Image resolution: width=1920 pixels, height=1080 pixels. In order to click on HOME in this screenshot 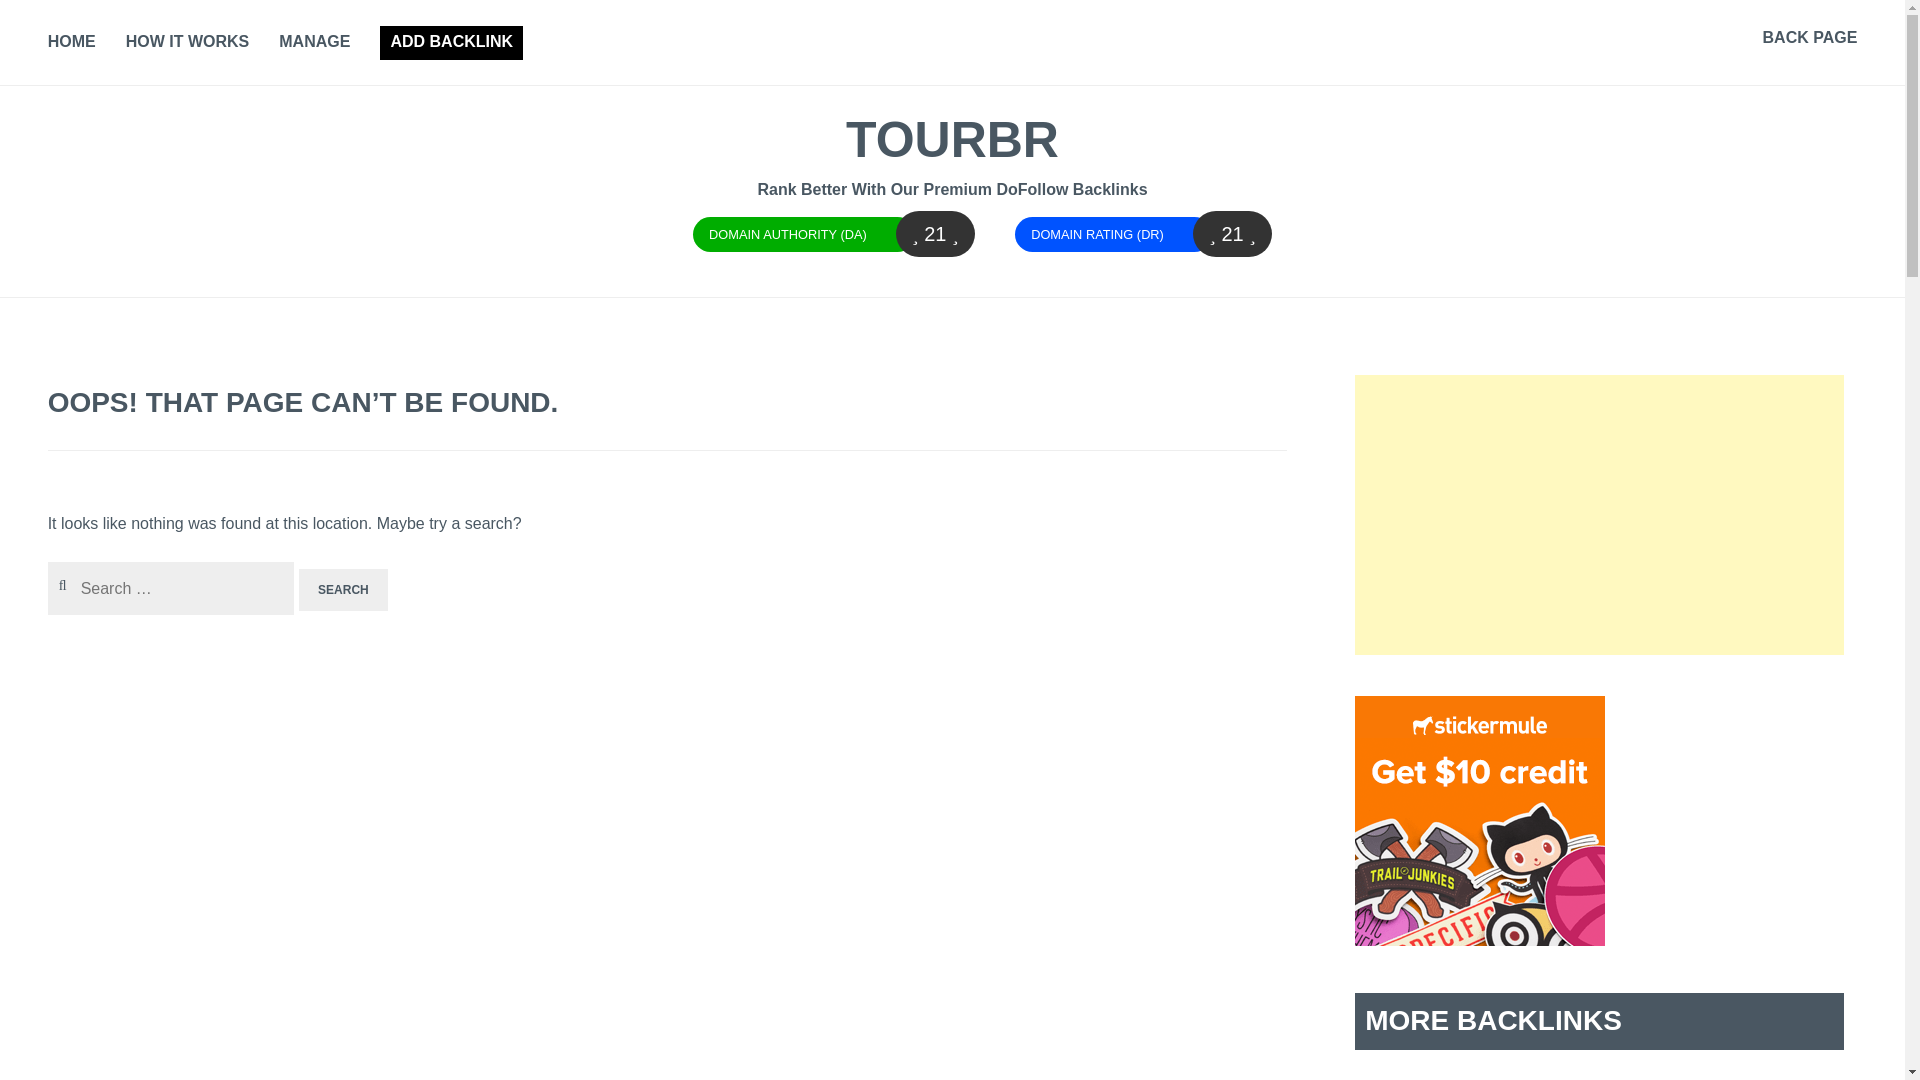, I will do `click(72, 43)`.